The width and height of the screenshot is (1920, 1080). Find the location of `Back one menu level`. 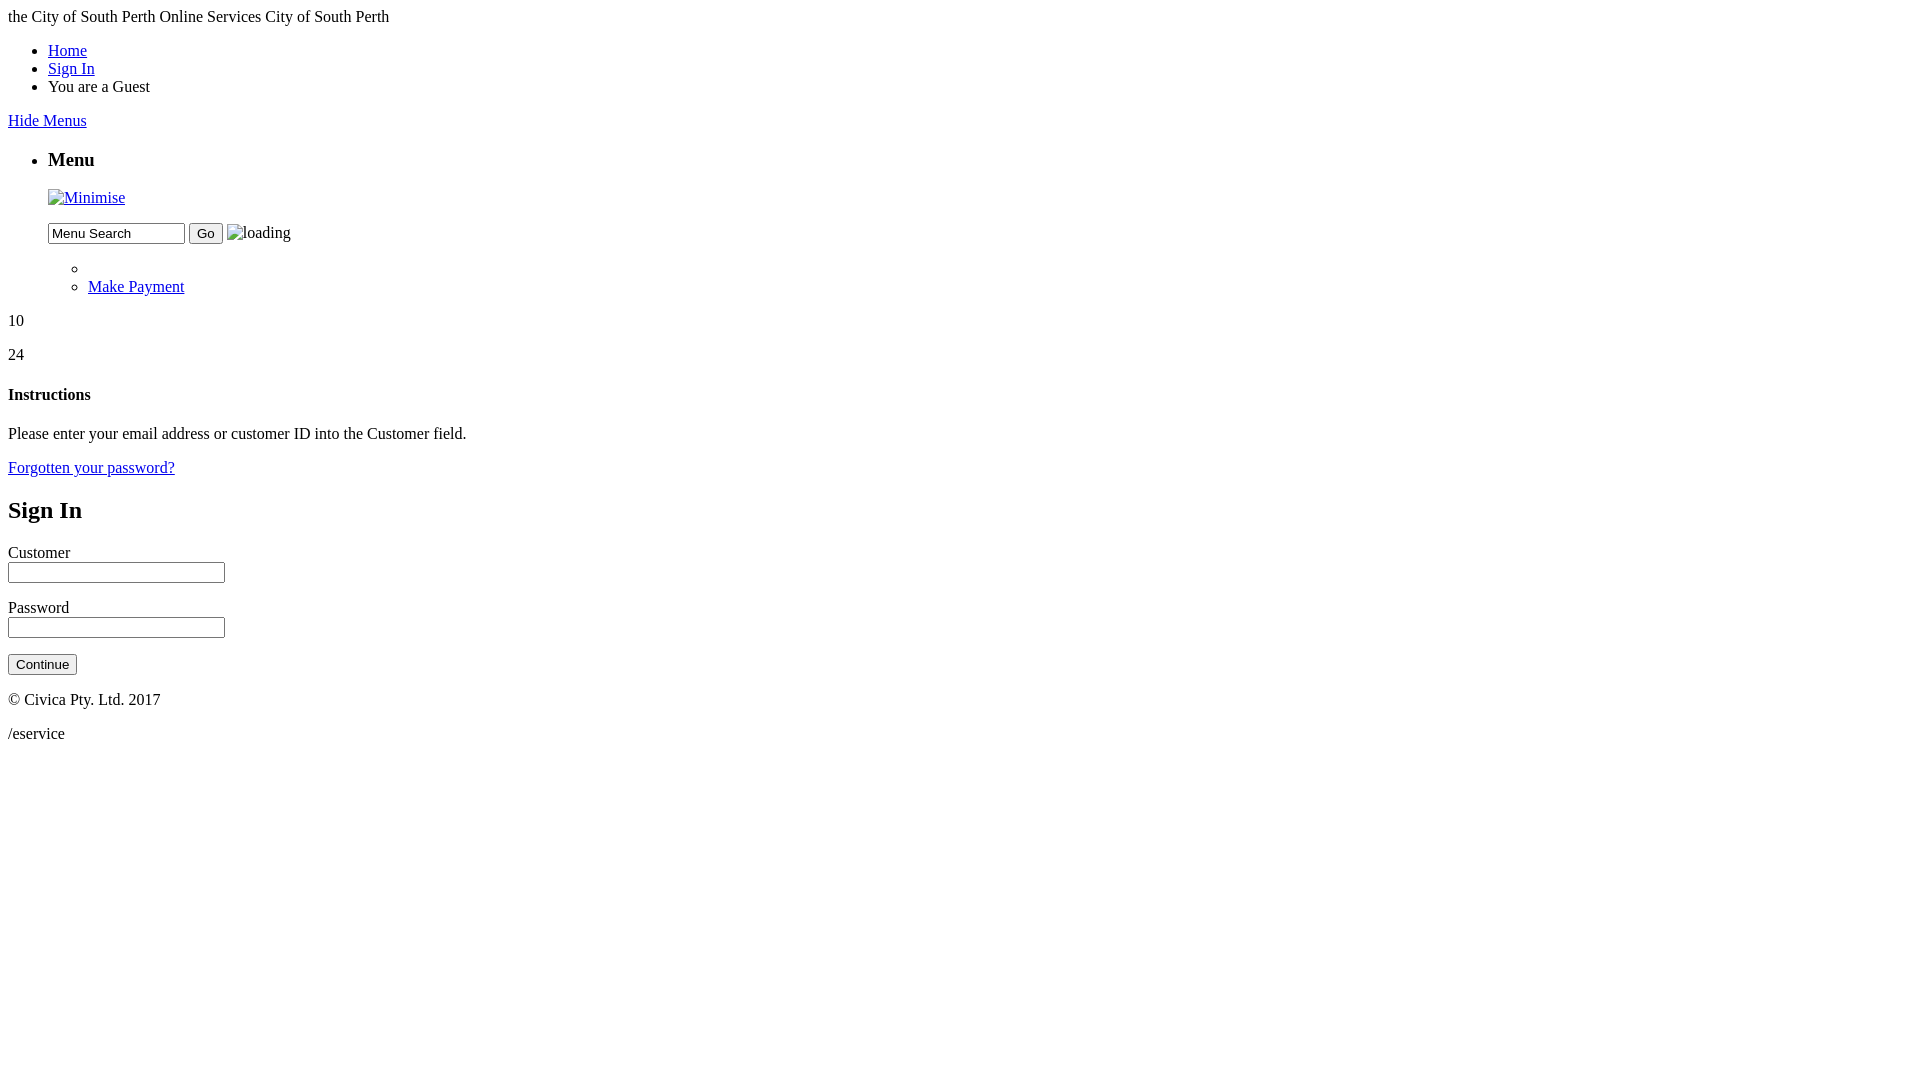

Back one menu level is located at coordinates (1000, 269).